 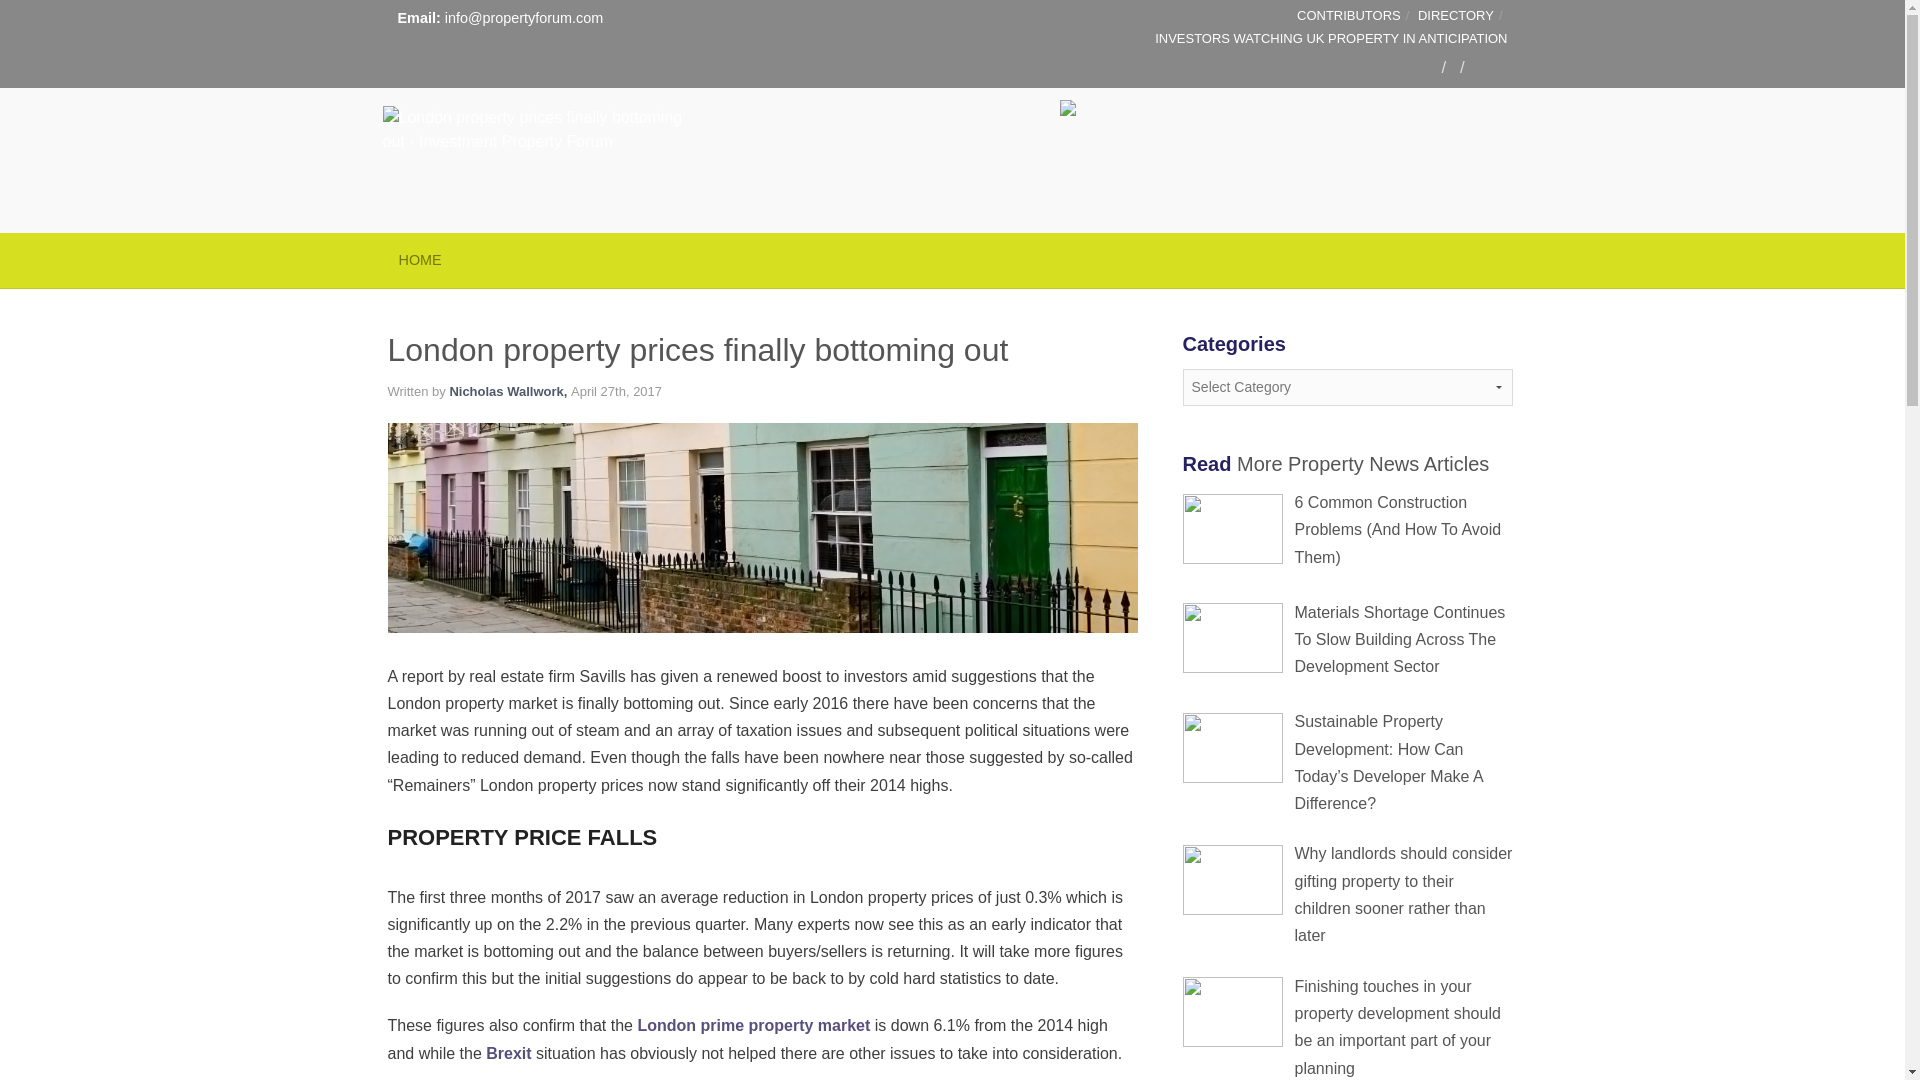 What do you see at coordinates (1331, 38) in the screenshot?
I see `INVESTORS WATCHING UK PROPERTY IN ANTICIPATION` at bounding box center [1331, 38].